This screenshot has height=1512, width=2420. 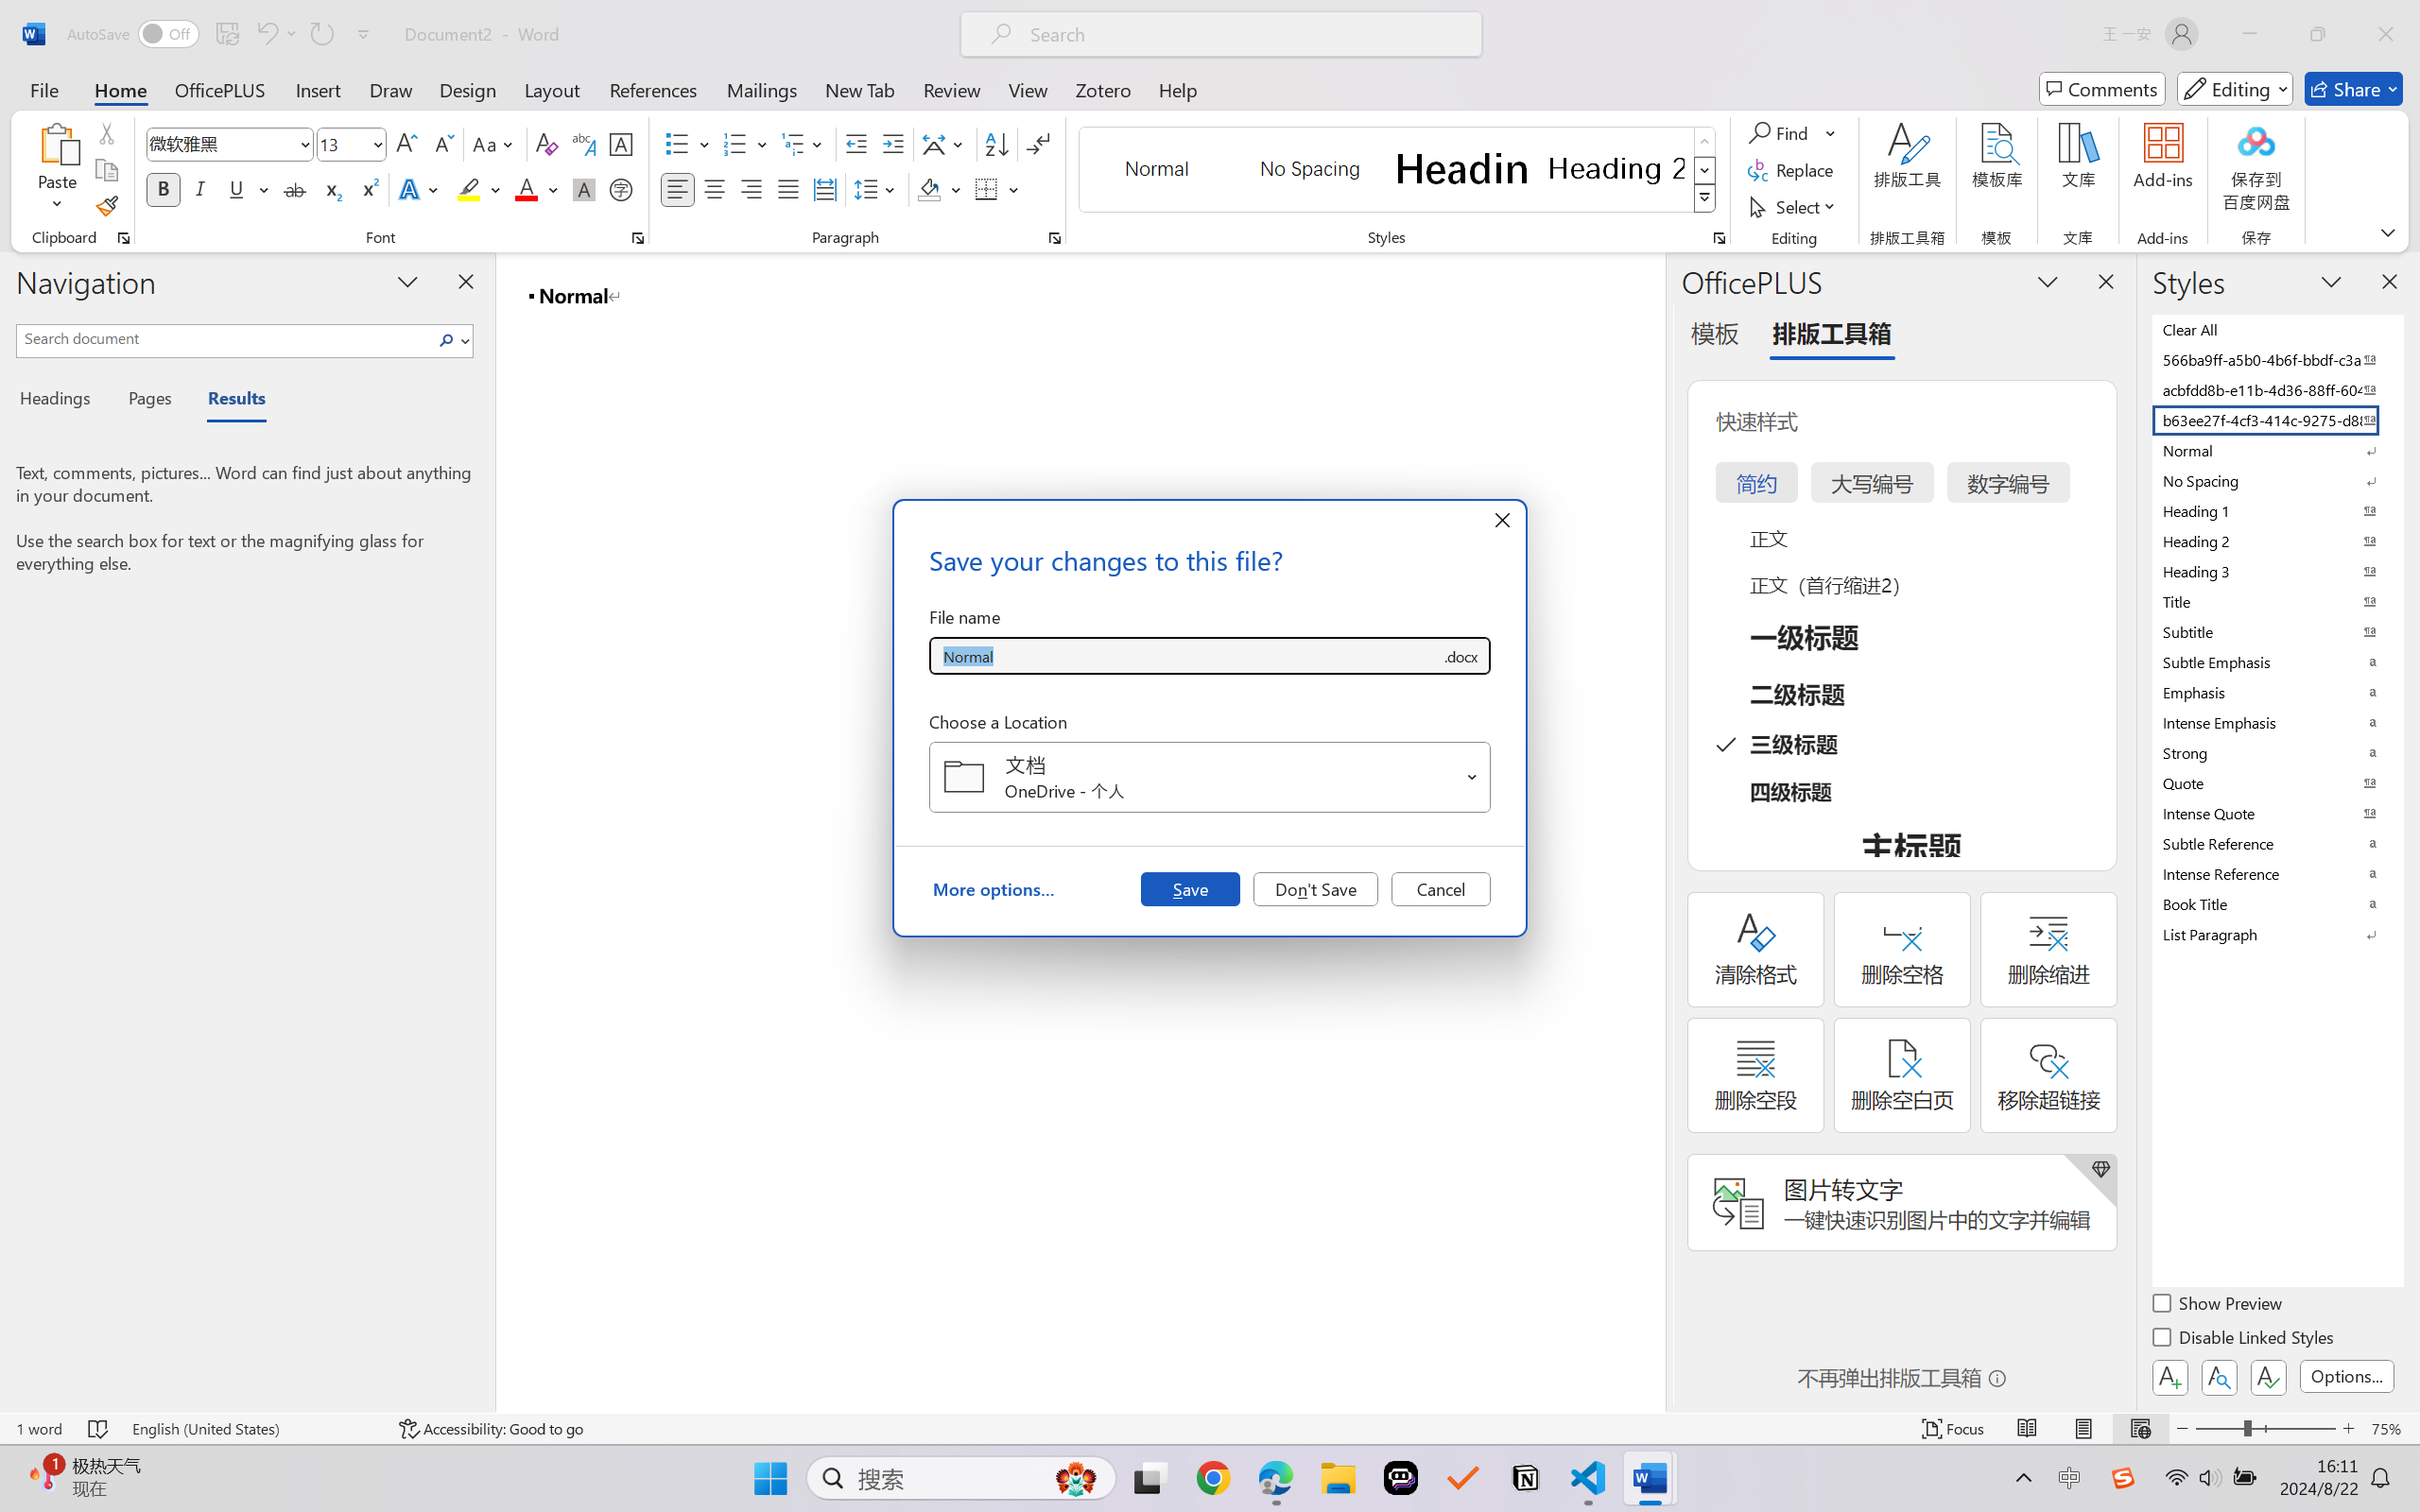 I want to click on Show/Hide Editing Marks, so click(x=1038, y=144).